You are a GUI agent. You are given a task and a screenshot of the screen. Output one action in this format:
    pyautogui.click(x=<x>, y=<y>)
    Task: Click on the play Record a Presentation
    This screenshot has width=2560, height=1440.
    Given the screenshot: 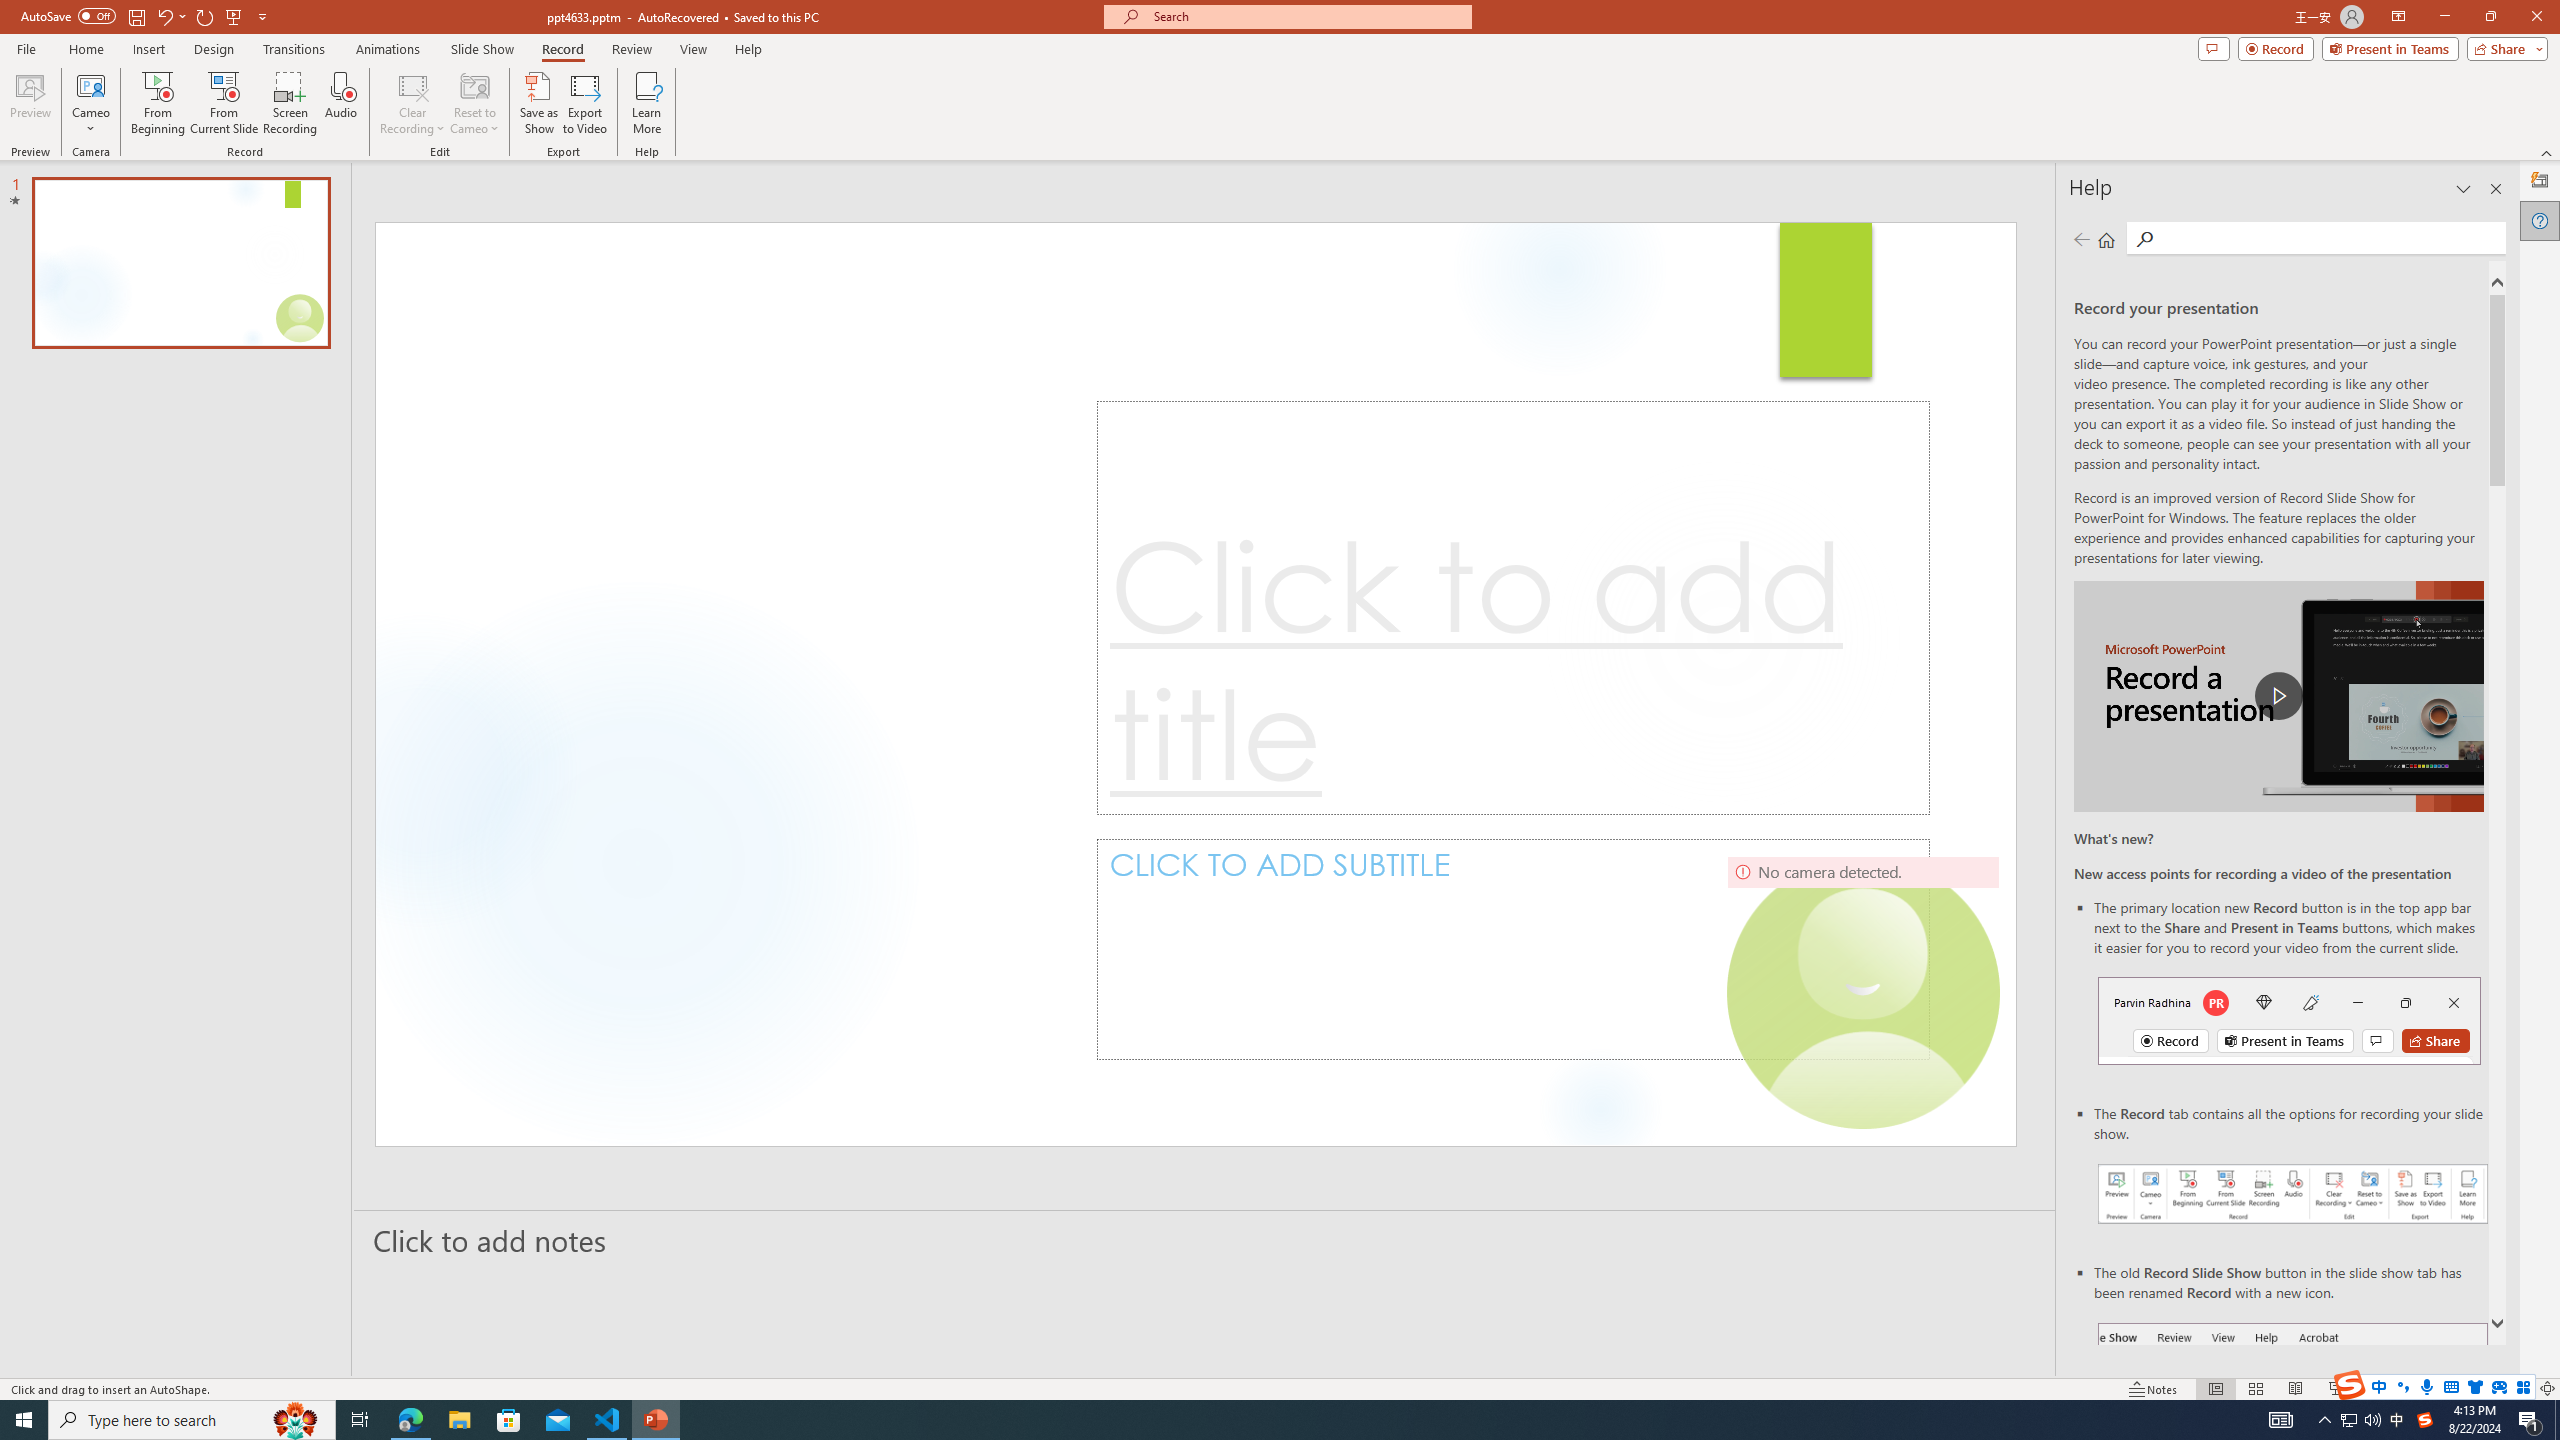 What is the action you would take?
    pyautogui.click(x=2280, y=696)
    